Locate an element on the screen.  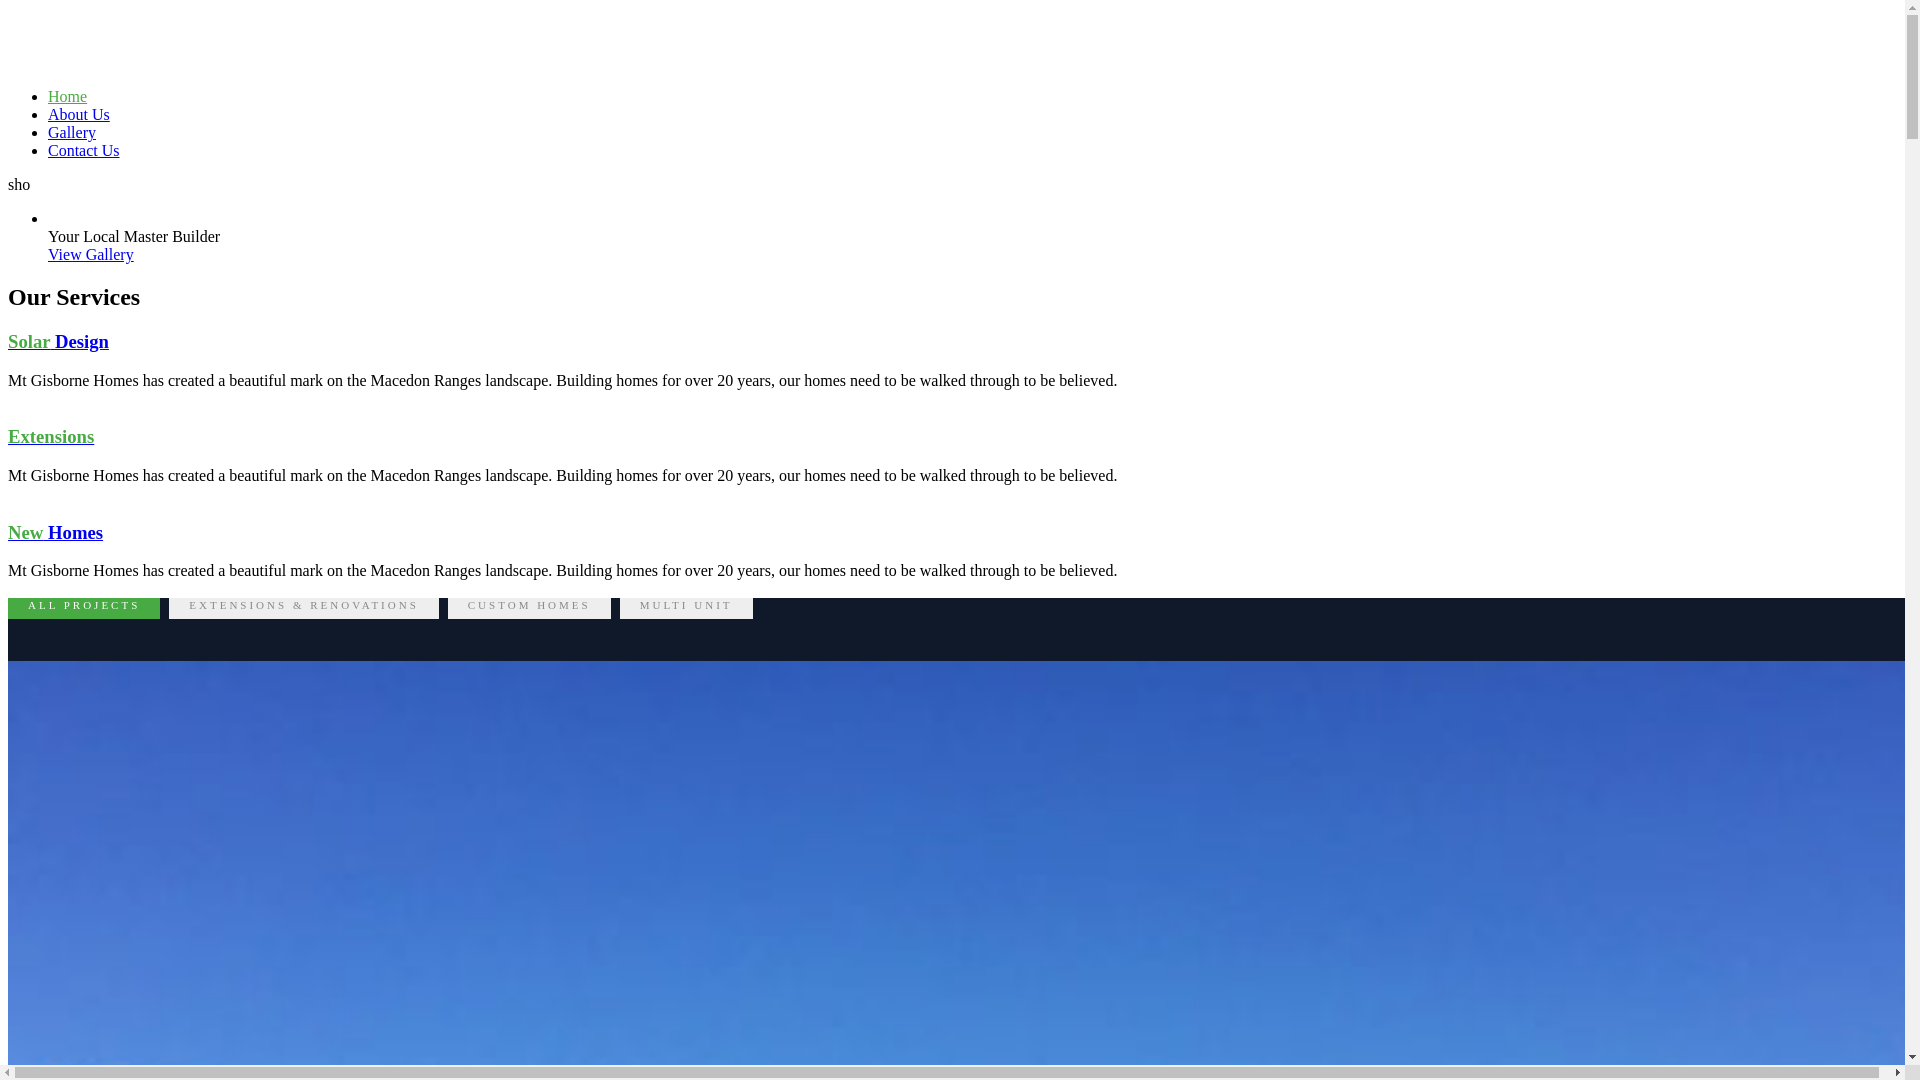
CUSTOM HOMES is located at coordinates (530, 604).